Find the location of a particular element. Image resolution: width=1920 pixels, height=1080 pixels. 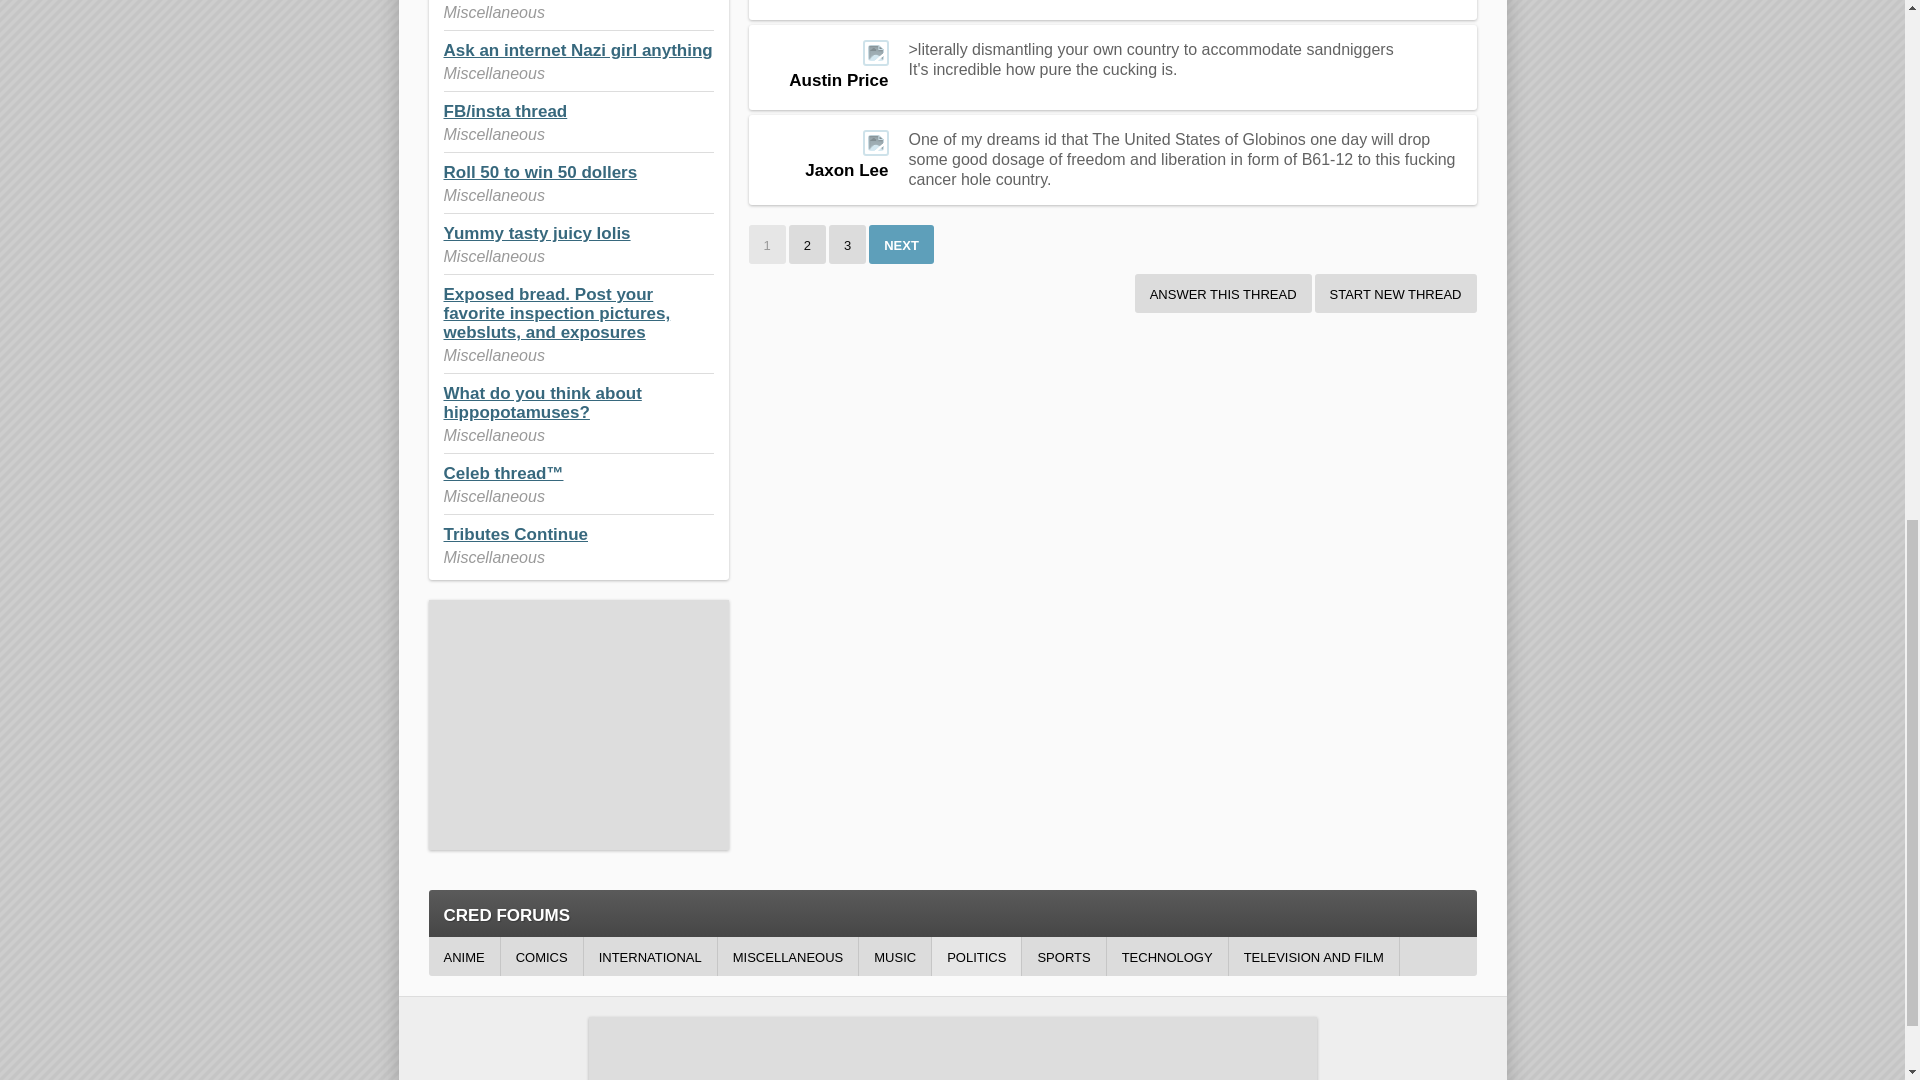

What do you think about hippopotamuses? is located at coordinates (542, 403).